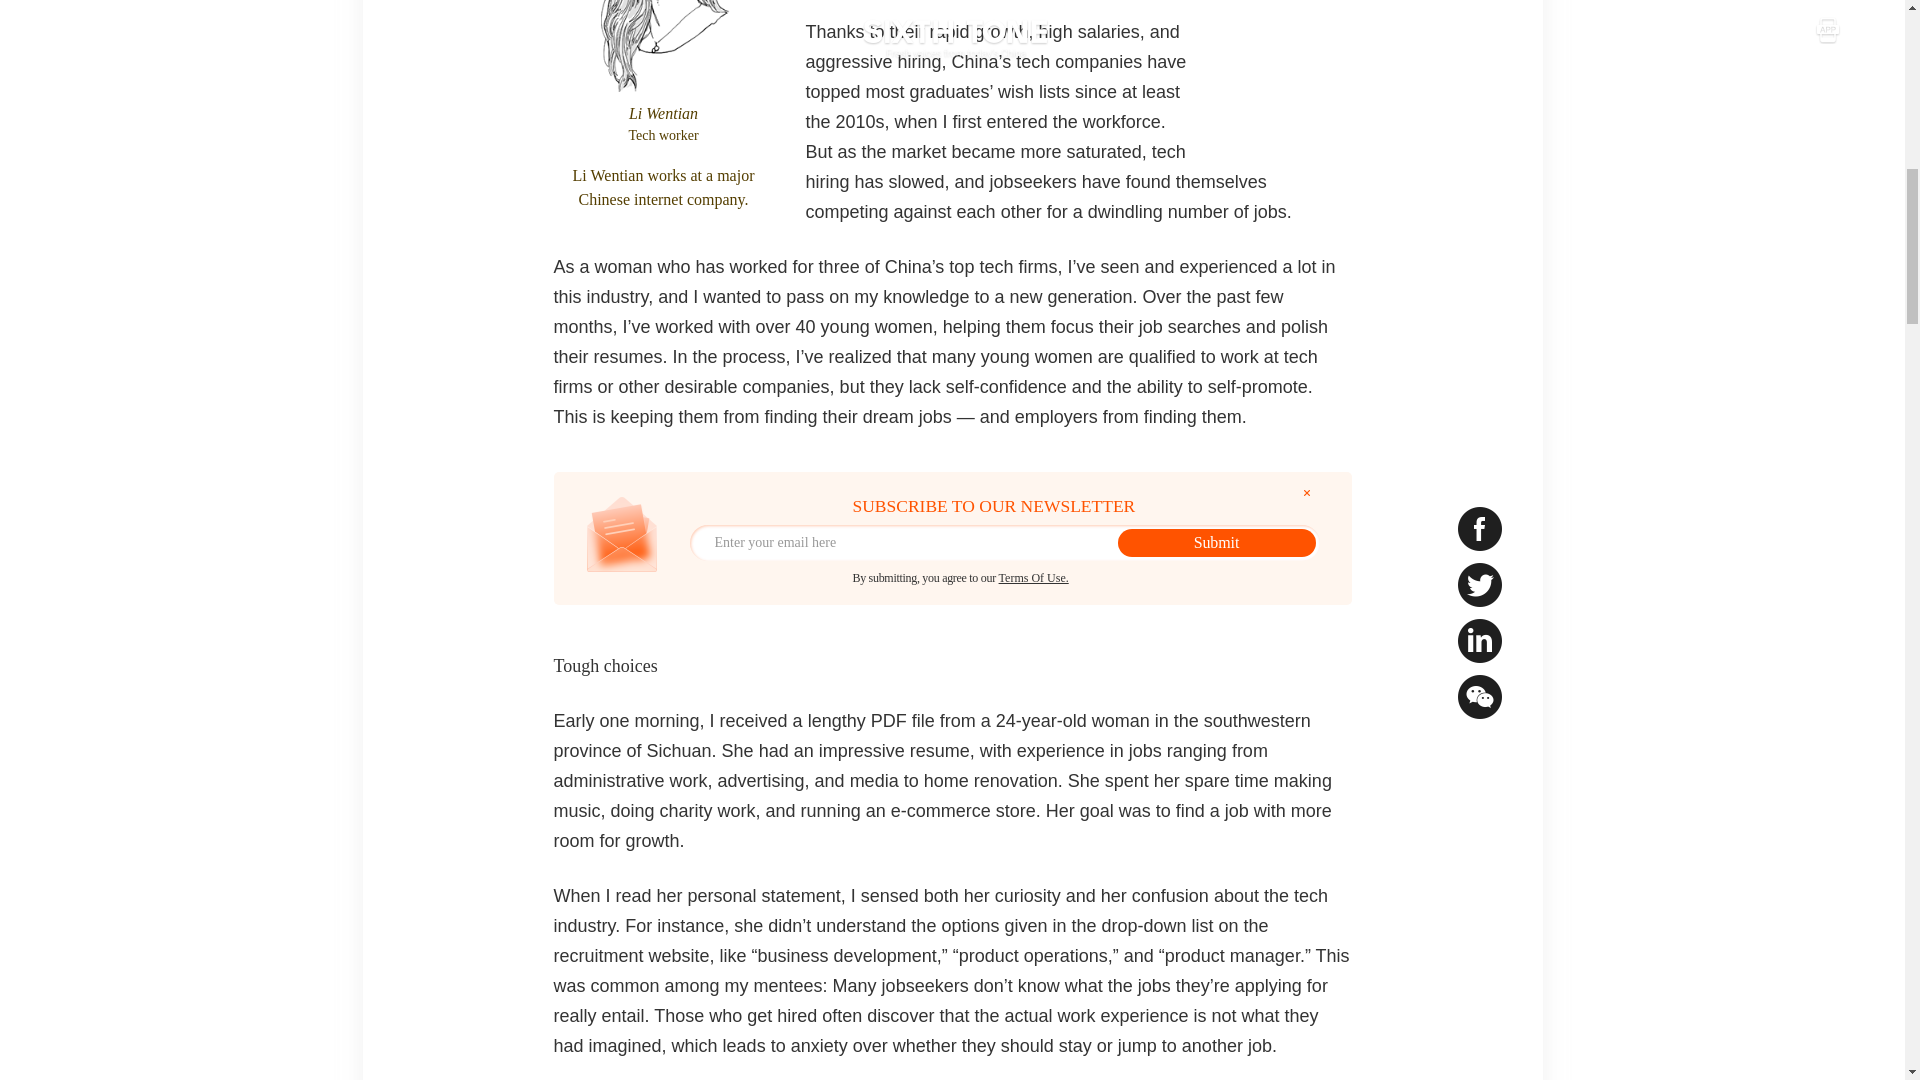 The image size is (1920, 1080). What do you see at coordinates (1034, 577) in the screenshot?
I see `Terms Of Use.` at bounding box center [1034, 577].